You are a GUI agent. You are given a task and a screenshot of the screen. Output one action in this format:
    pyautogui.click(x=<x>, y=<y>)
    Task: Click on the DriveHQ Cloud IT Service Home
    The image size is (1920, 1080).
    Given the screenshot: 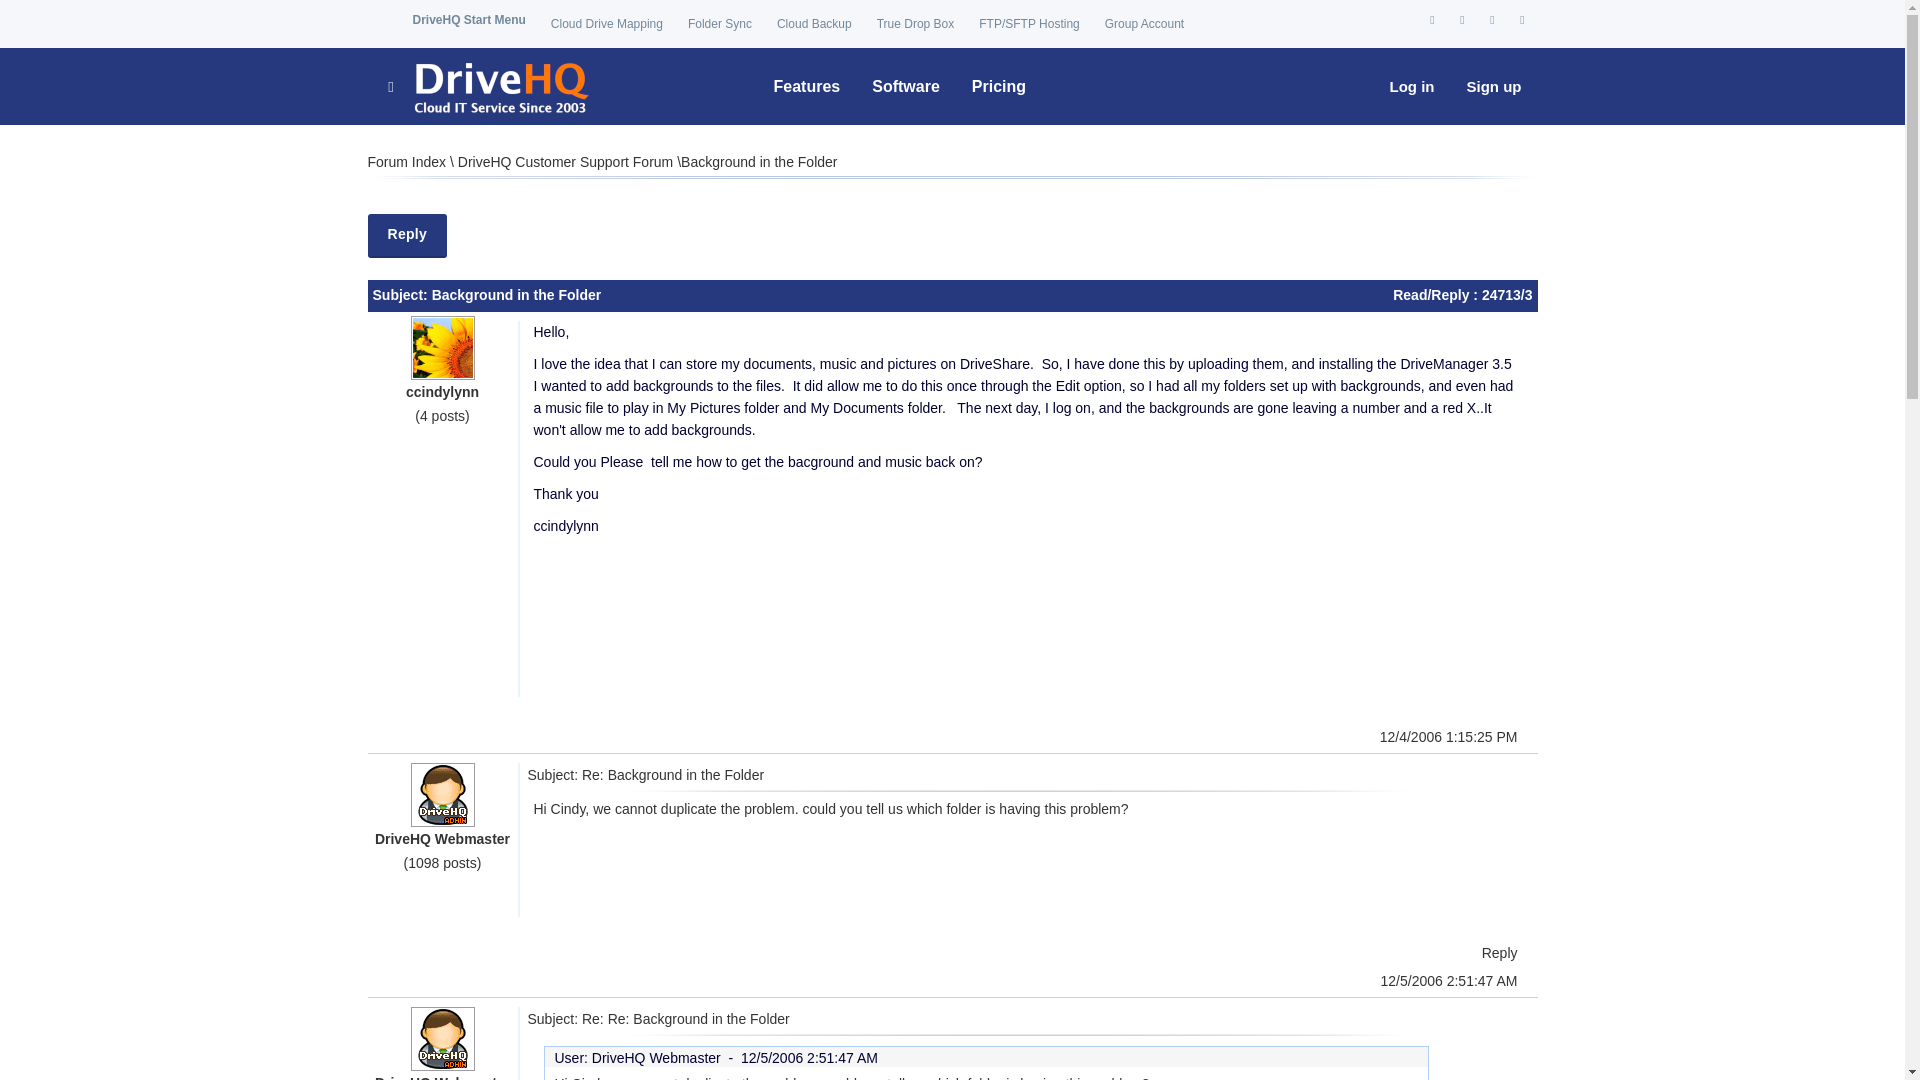 What is the action you would take?
    pyautogui.click(x=487, y=86)
    